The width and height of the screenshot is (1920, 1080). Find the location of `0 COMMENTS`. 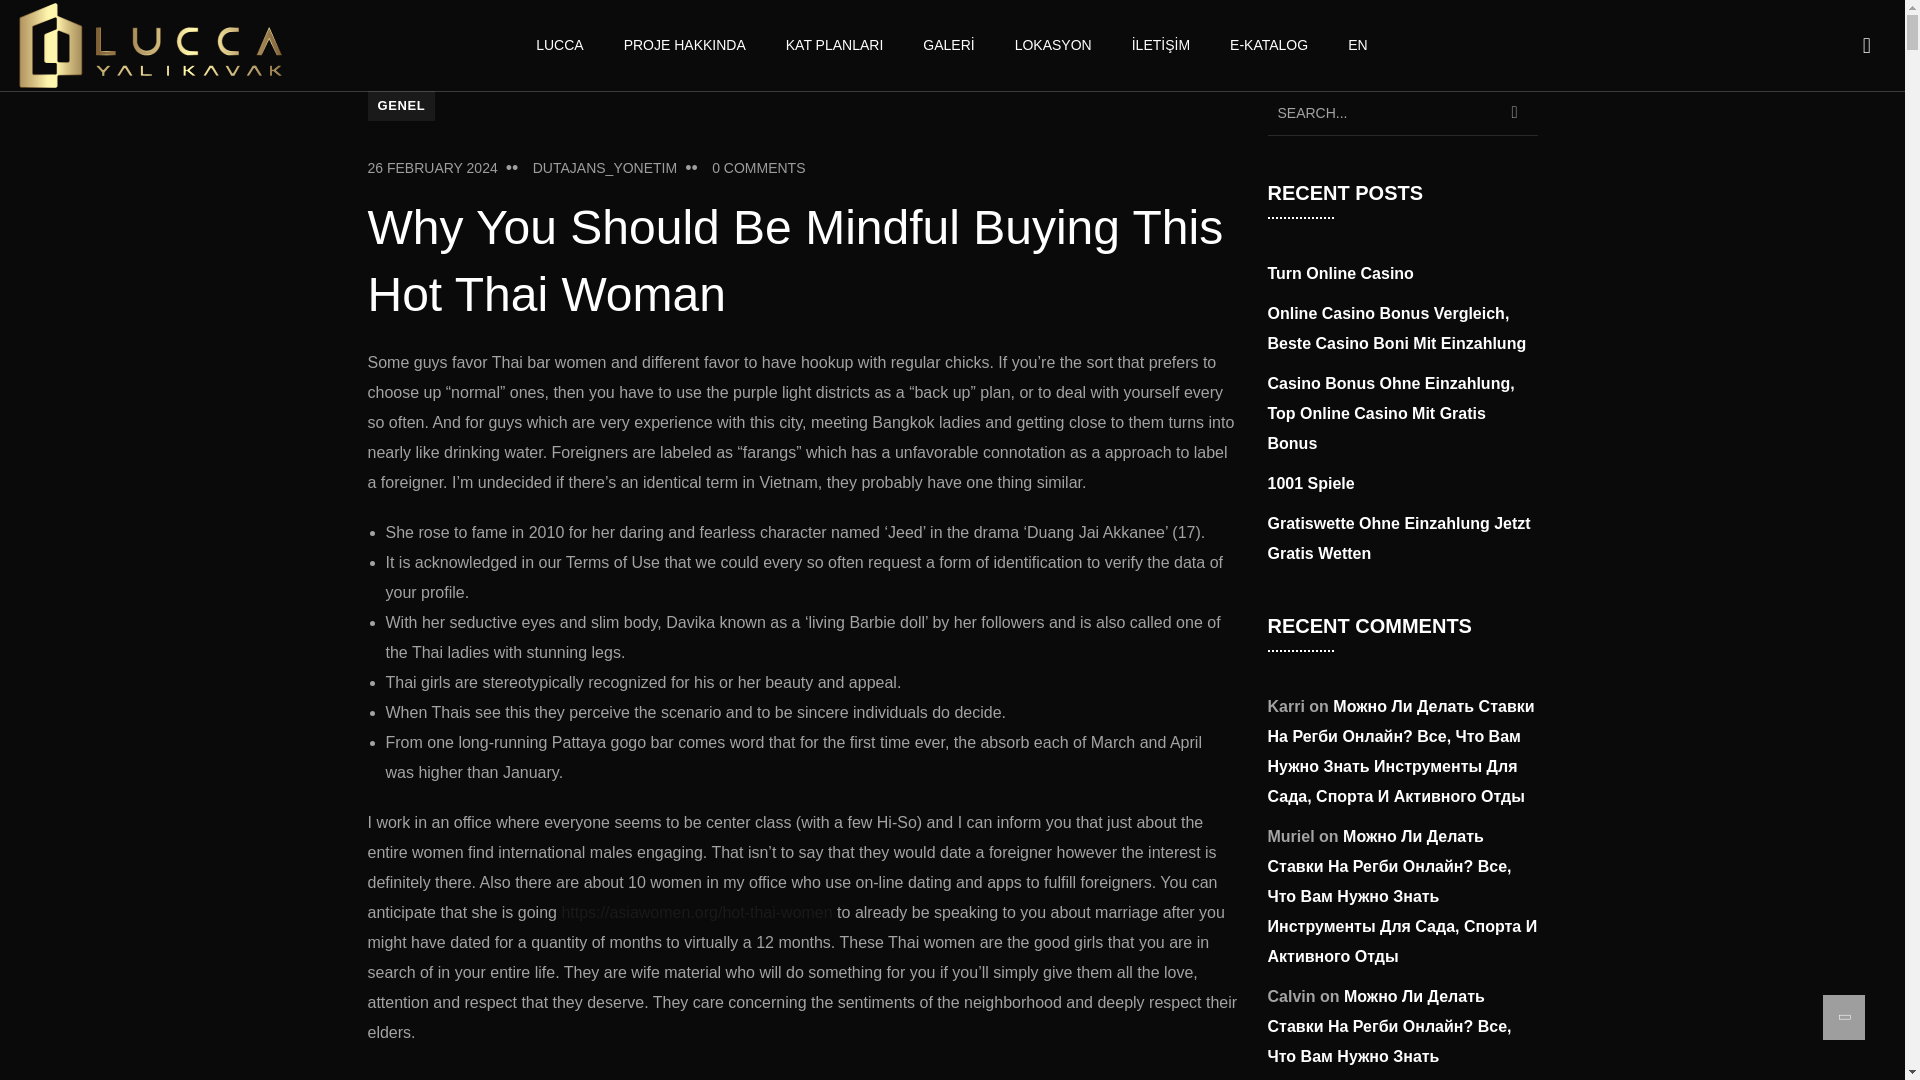

0 COMMENTS is located at coordinates (758, 168).